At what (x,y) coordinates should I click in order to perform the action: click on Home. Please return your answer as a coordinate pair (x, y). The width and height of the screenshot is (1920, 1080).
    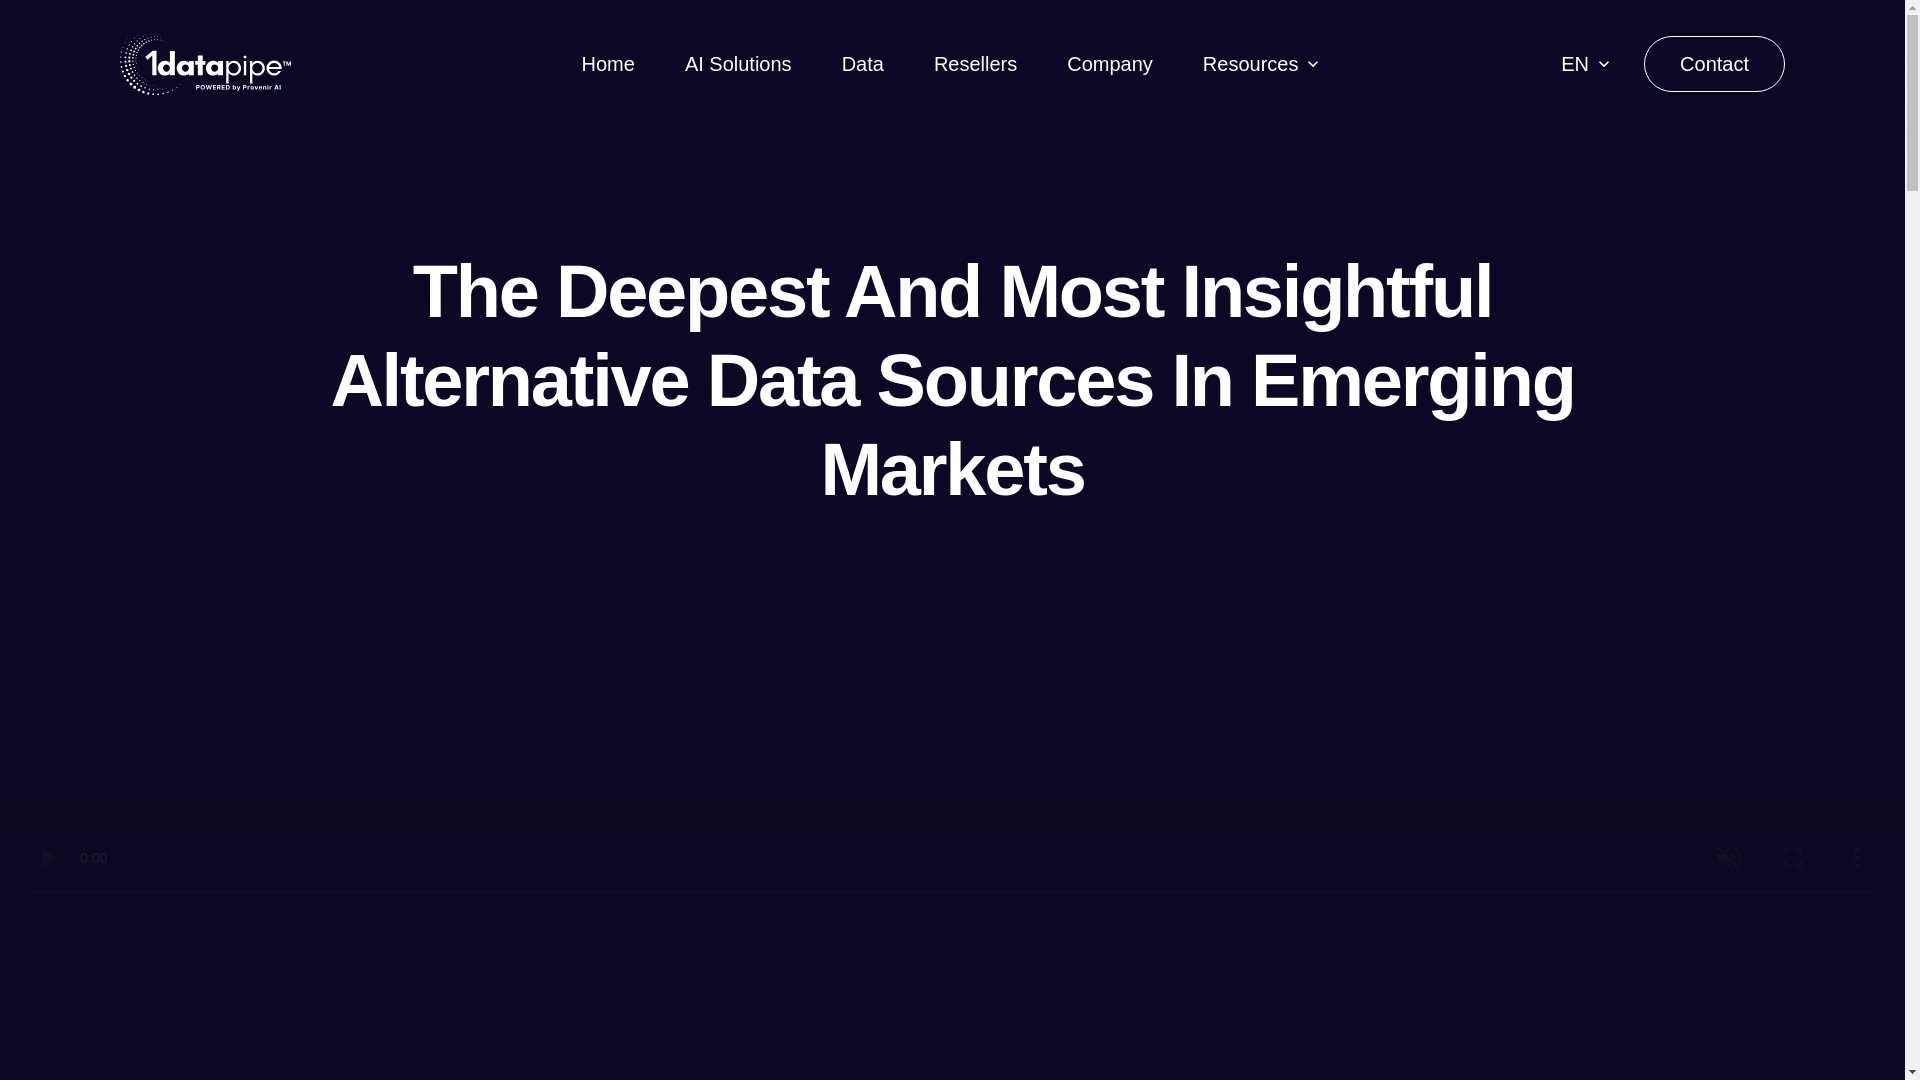
    Looking at the image, I should click on (608, 63).